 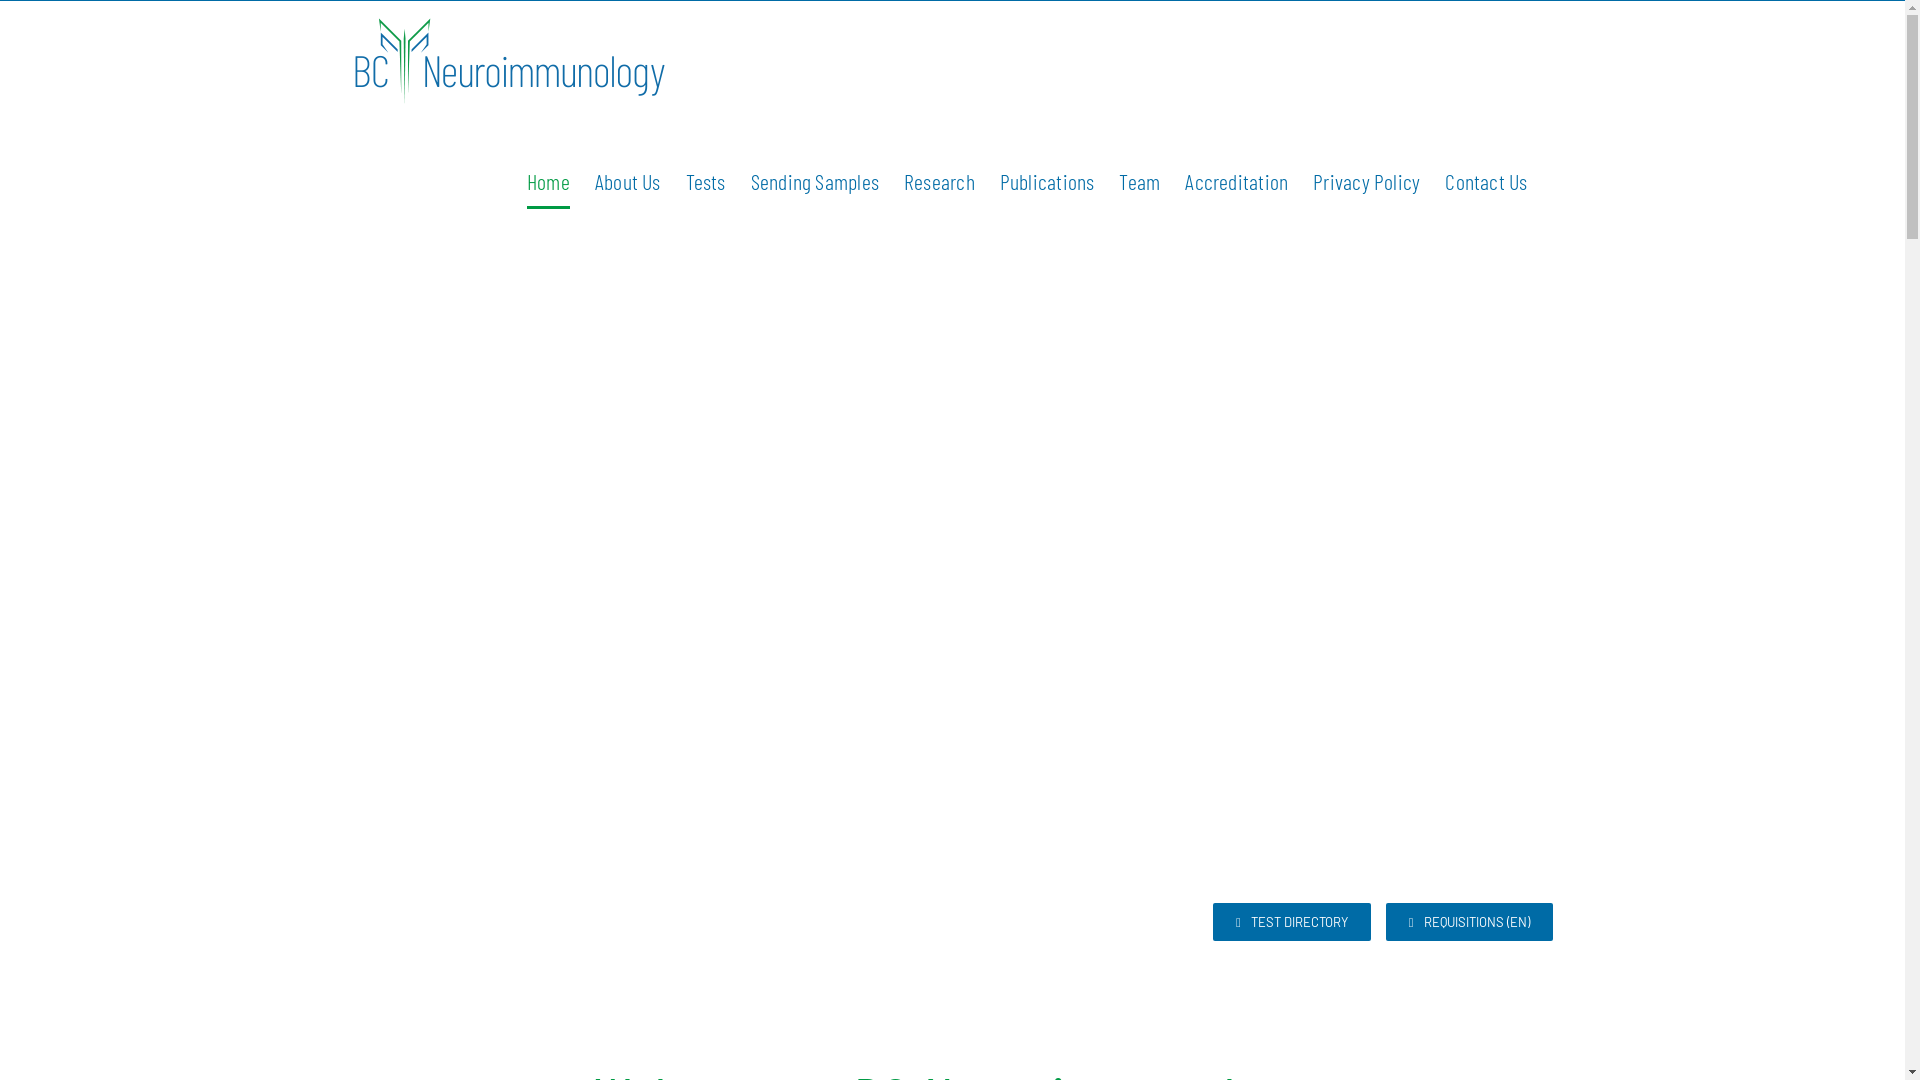 What do you see at coordinates (706, 181) in the screenshot?
I see `Tests` at bounding box center [706, 181].